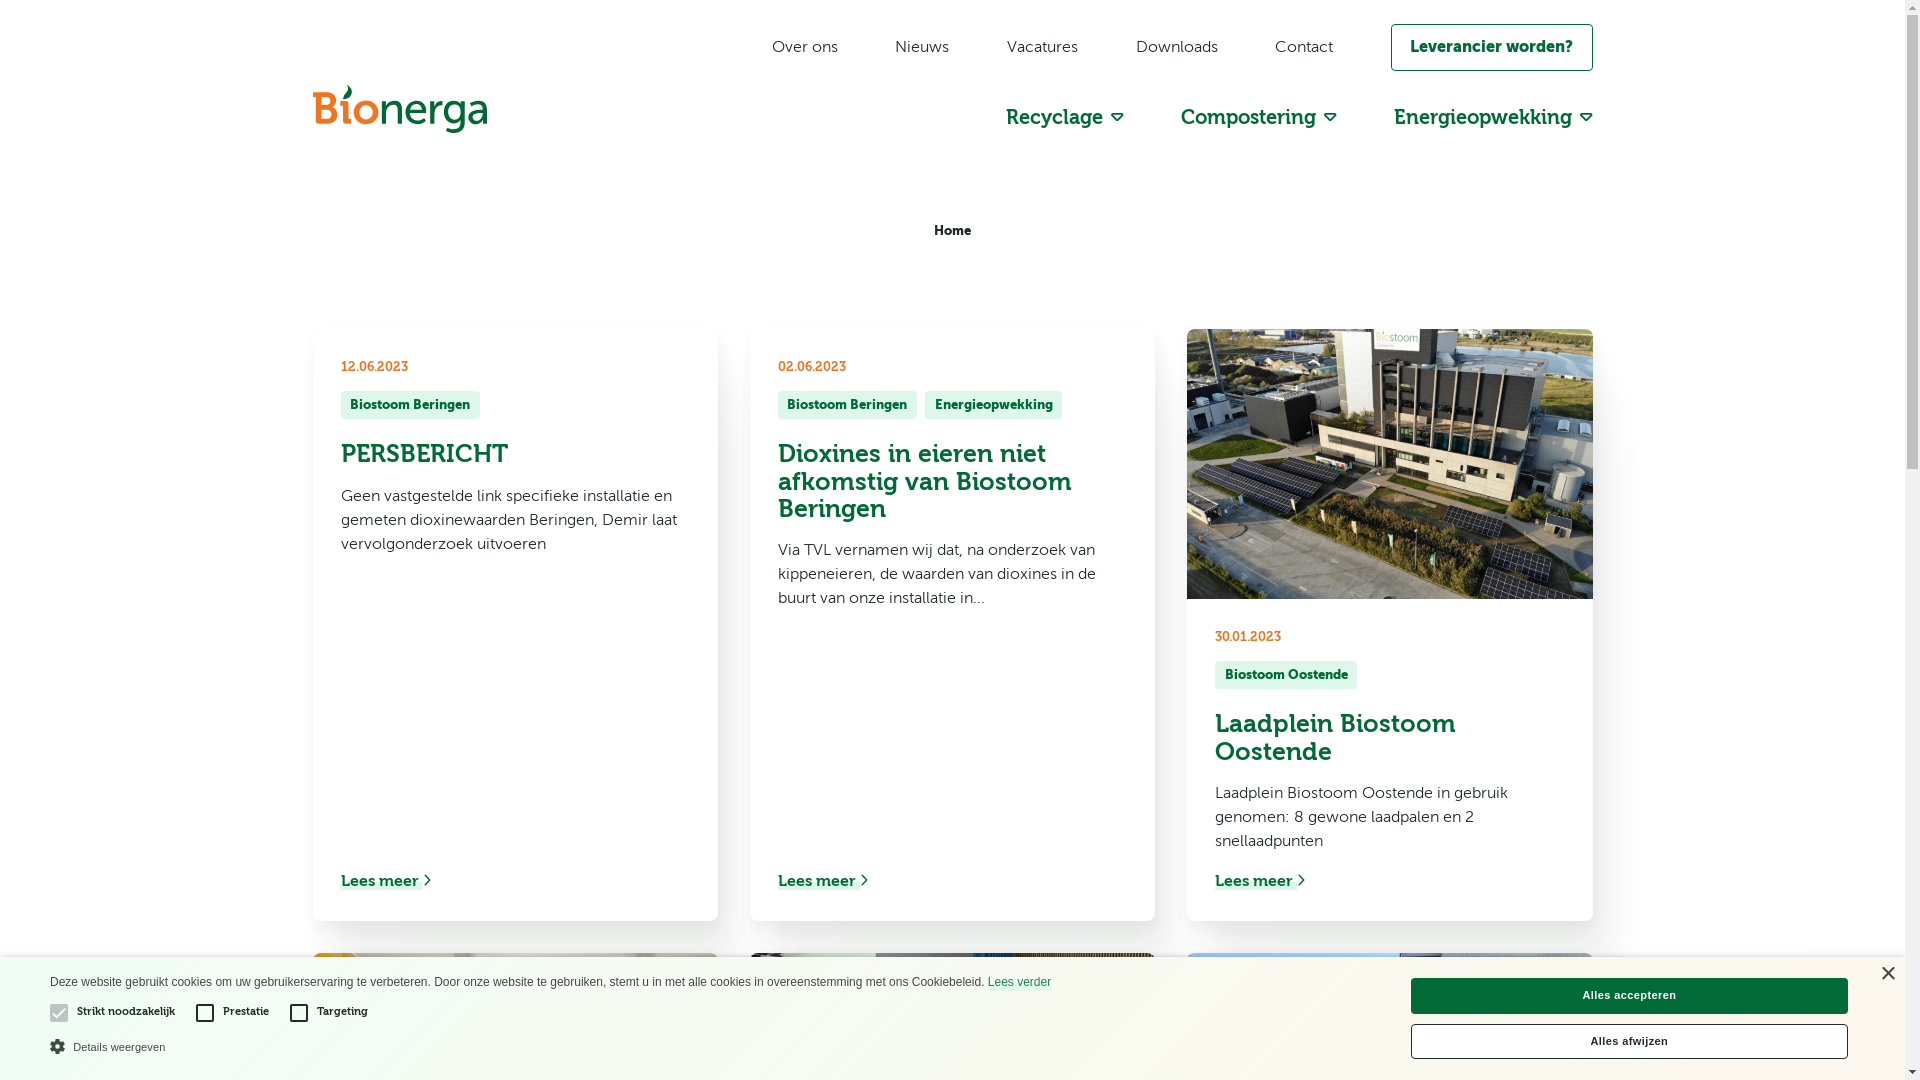 The image size is (1920, 1080). Describe the element at coordinates (410, 405) in the screenshot. I see `Biostoom Beringen` at that location.